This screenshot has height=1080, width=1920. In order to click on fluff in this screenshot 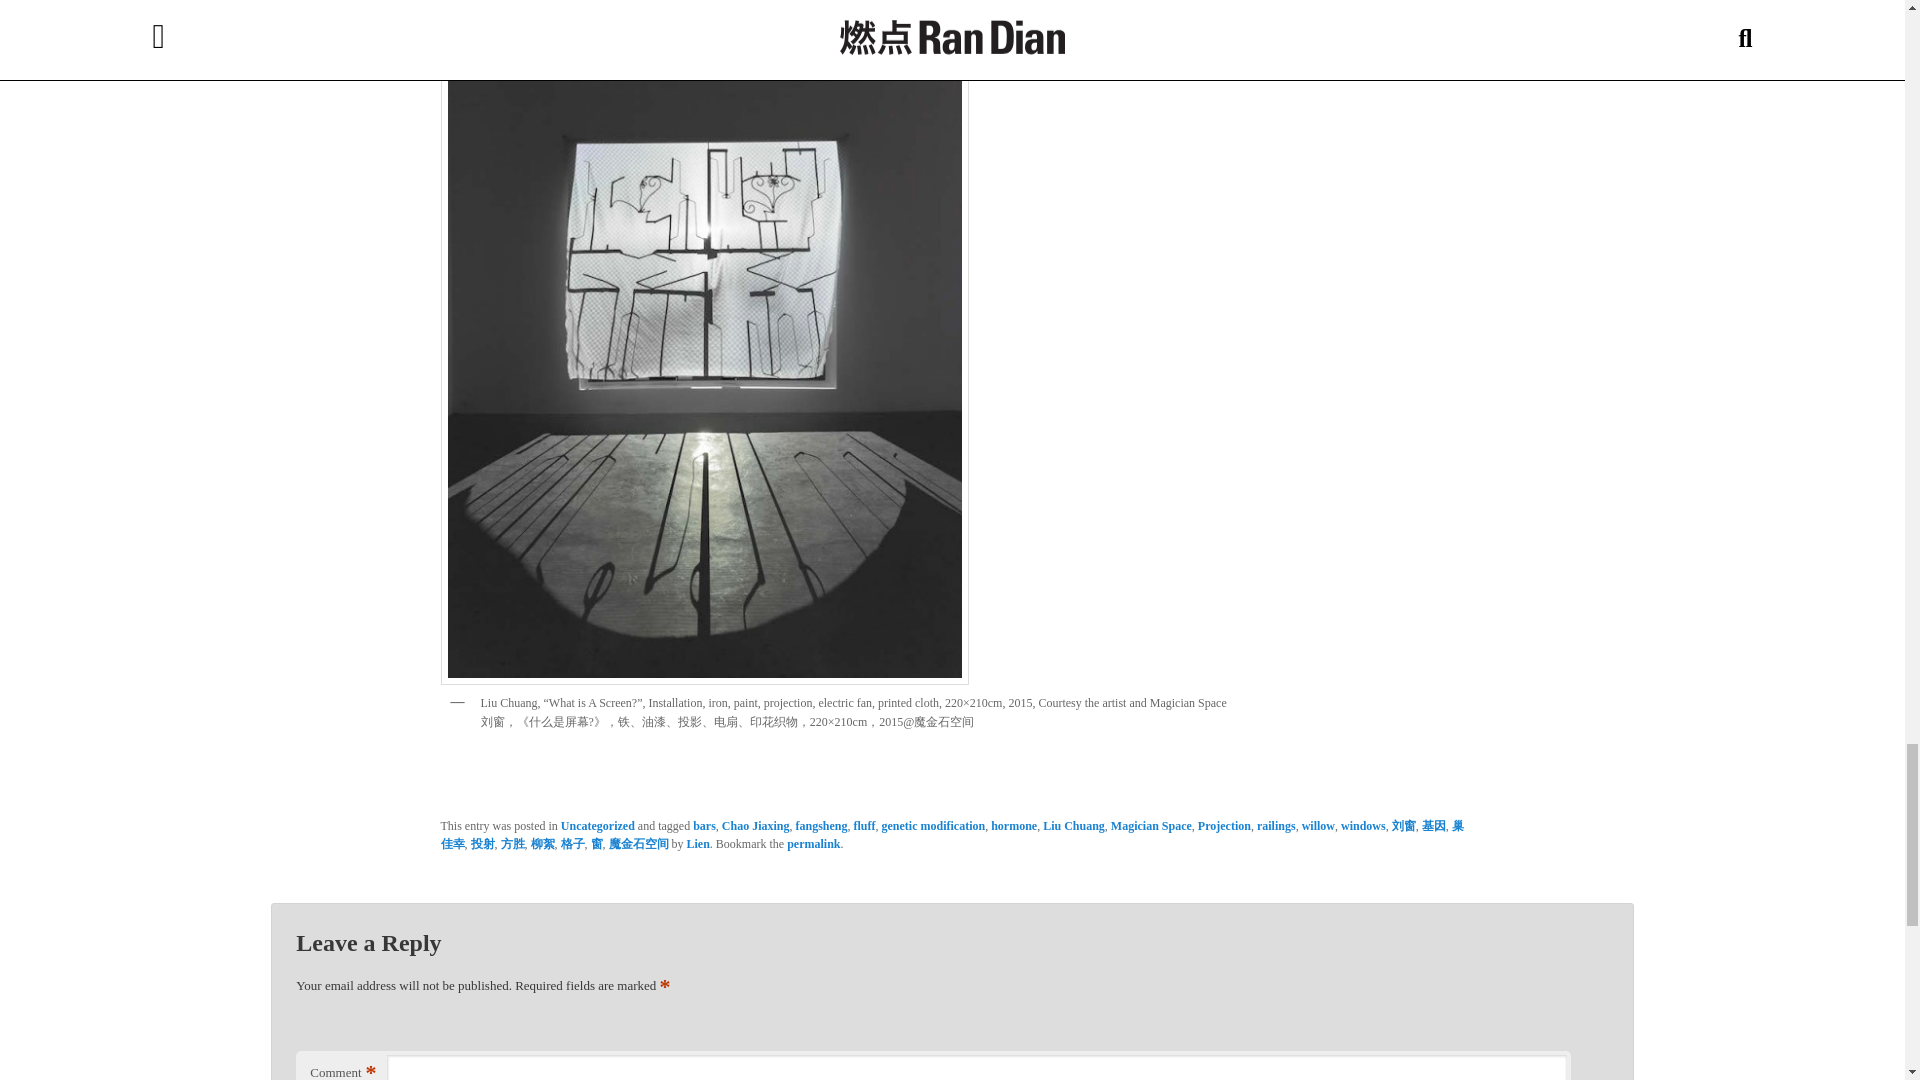, I will do `click(864, 825)`.